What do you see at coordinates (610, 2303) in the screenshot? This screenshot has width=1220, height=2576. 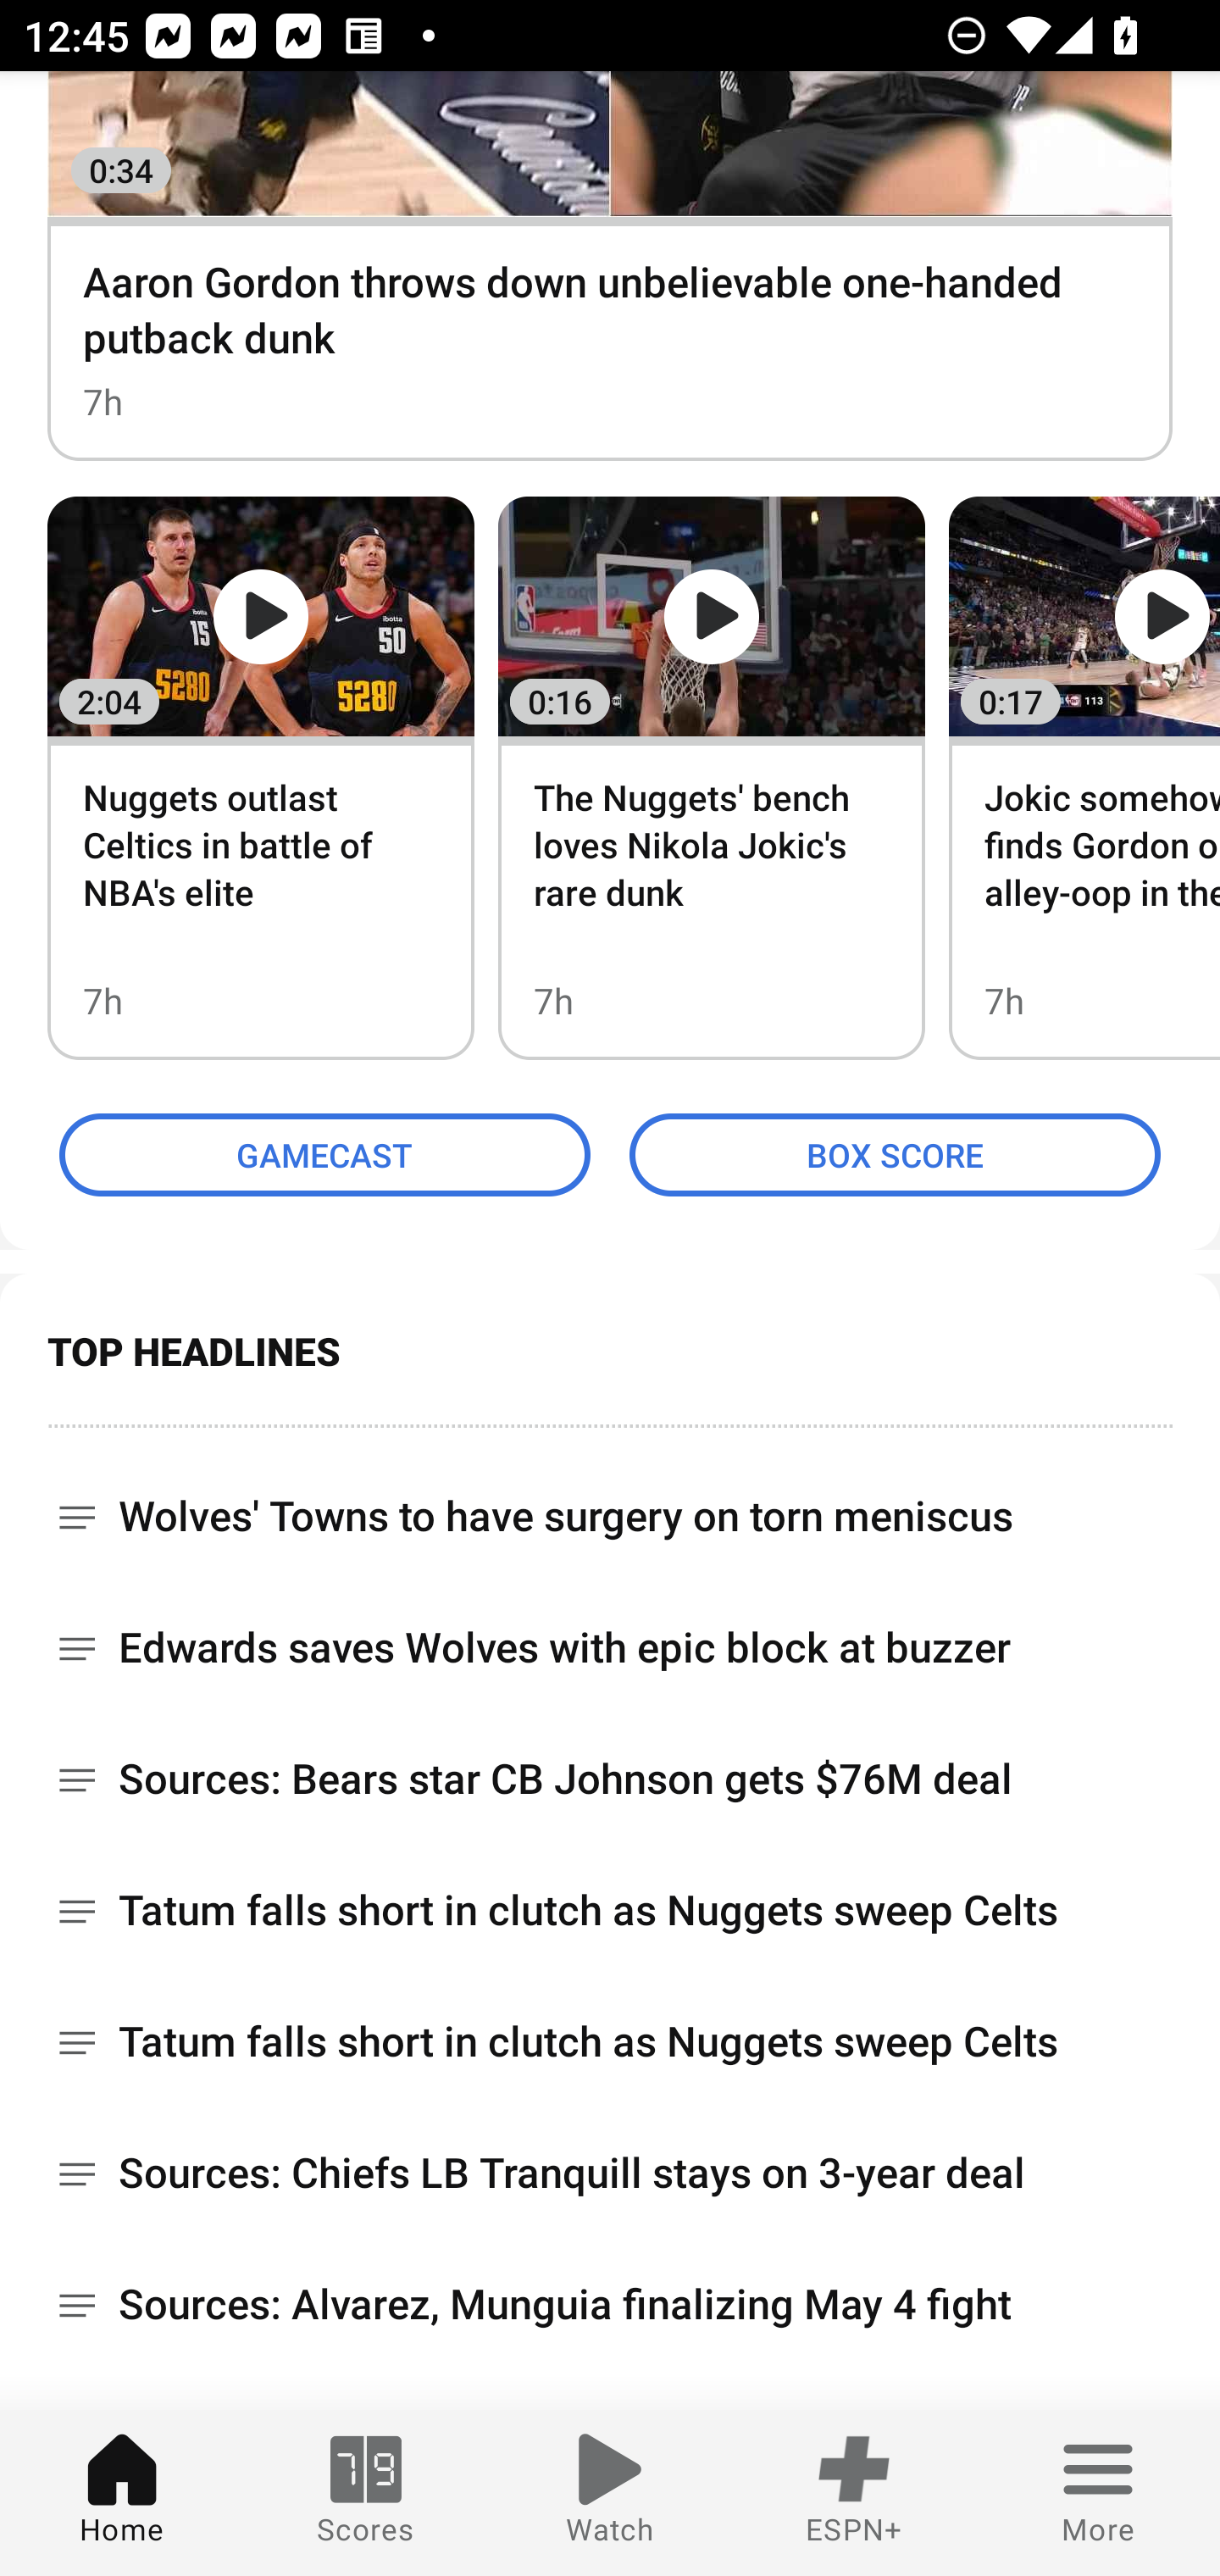 I see ` Sources: Alvarez, Munguia finalizing May 4 fight` at bounding box center [610, 2303].